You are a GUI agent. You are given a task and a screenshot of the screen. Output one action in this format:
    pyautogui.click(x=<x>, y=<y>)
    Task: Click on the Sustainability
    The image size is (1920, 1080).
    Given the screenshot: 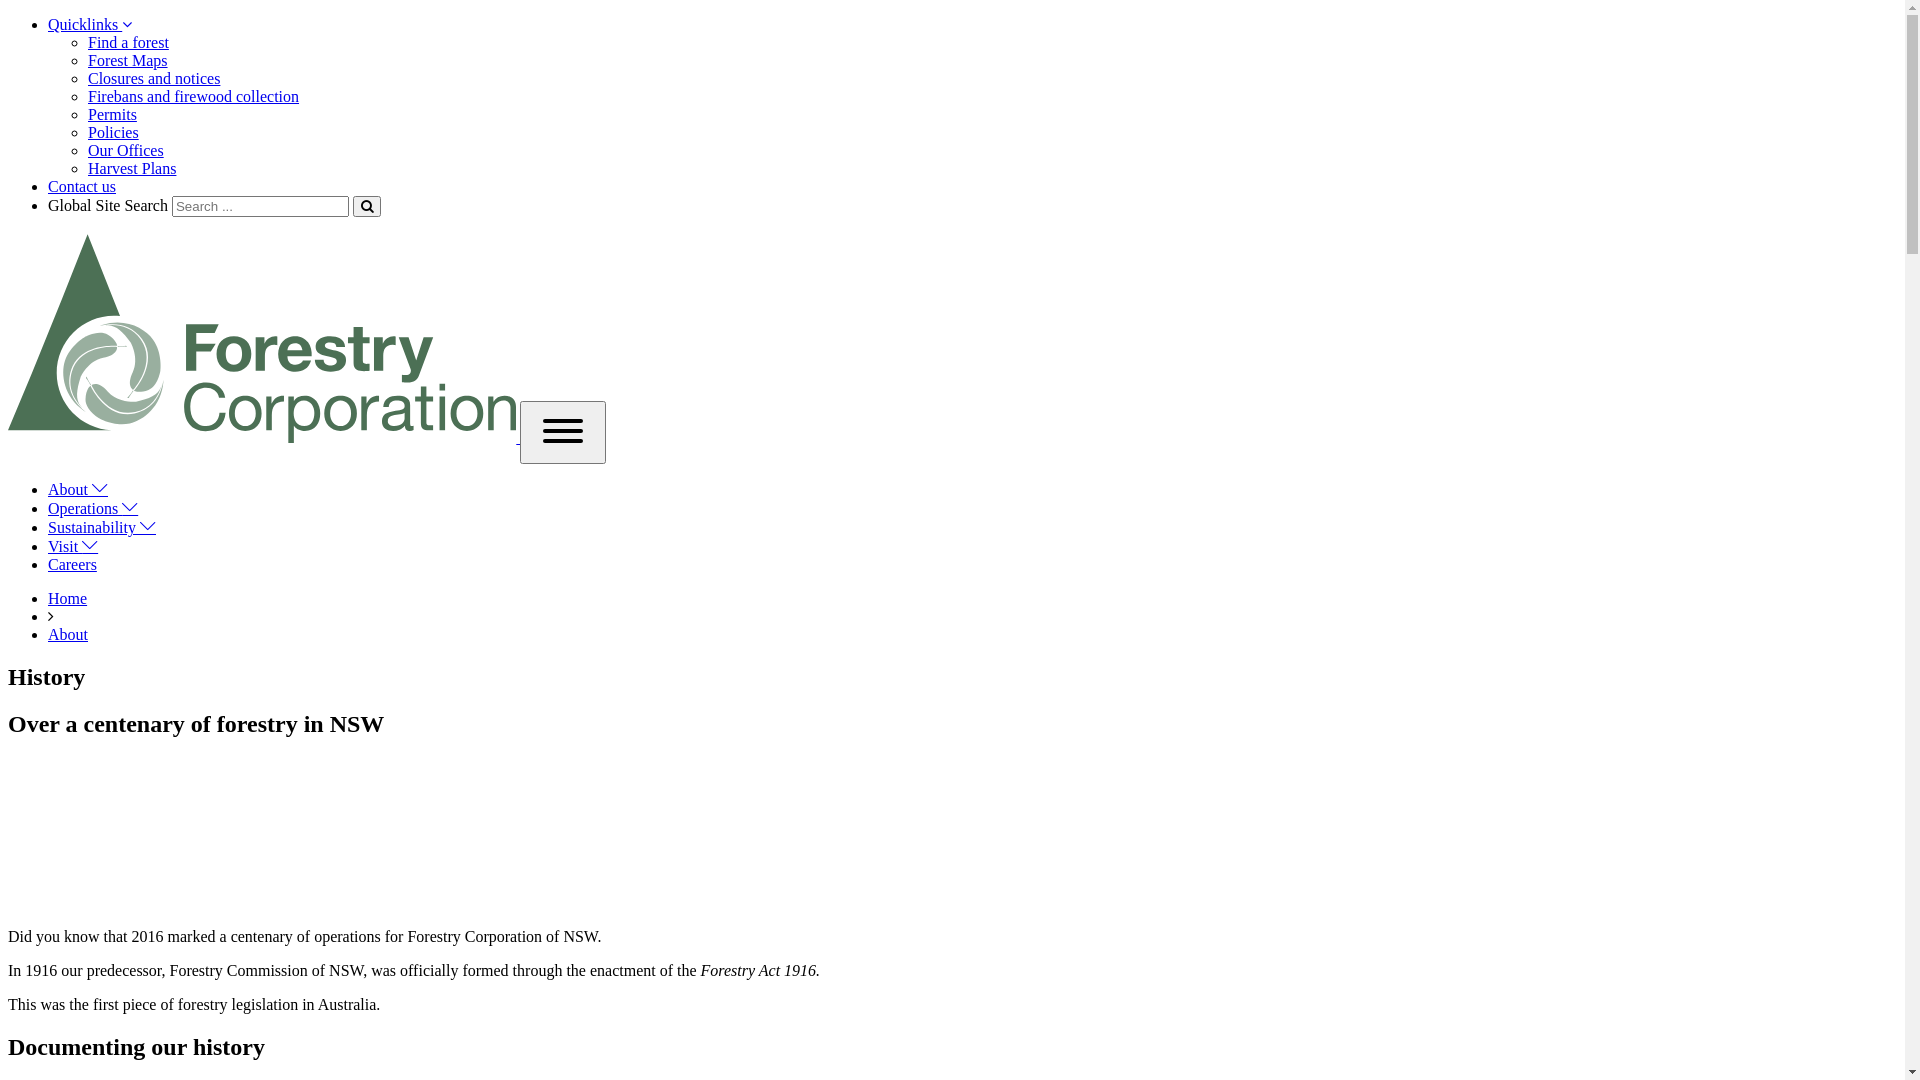 What is the action you would take?
    pyautogui.click(x=102, y=528)
    